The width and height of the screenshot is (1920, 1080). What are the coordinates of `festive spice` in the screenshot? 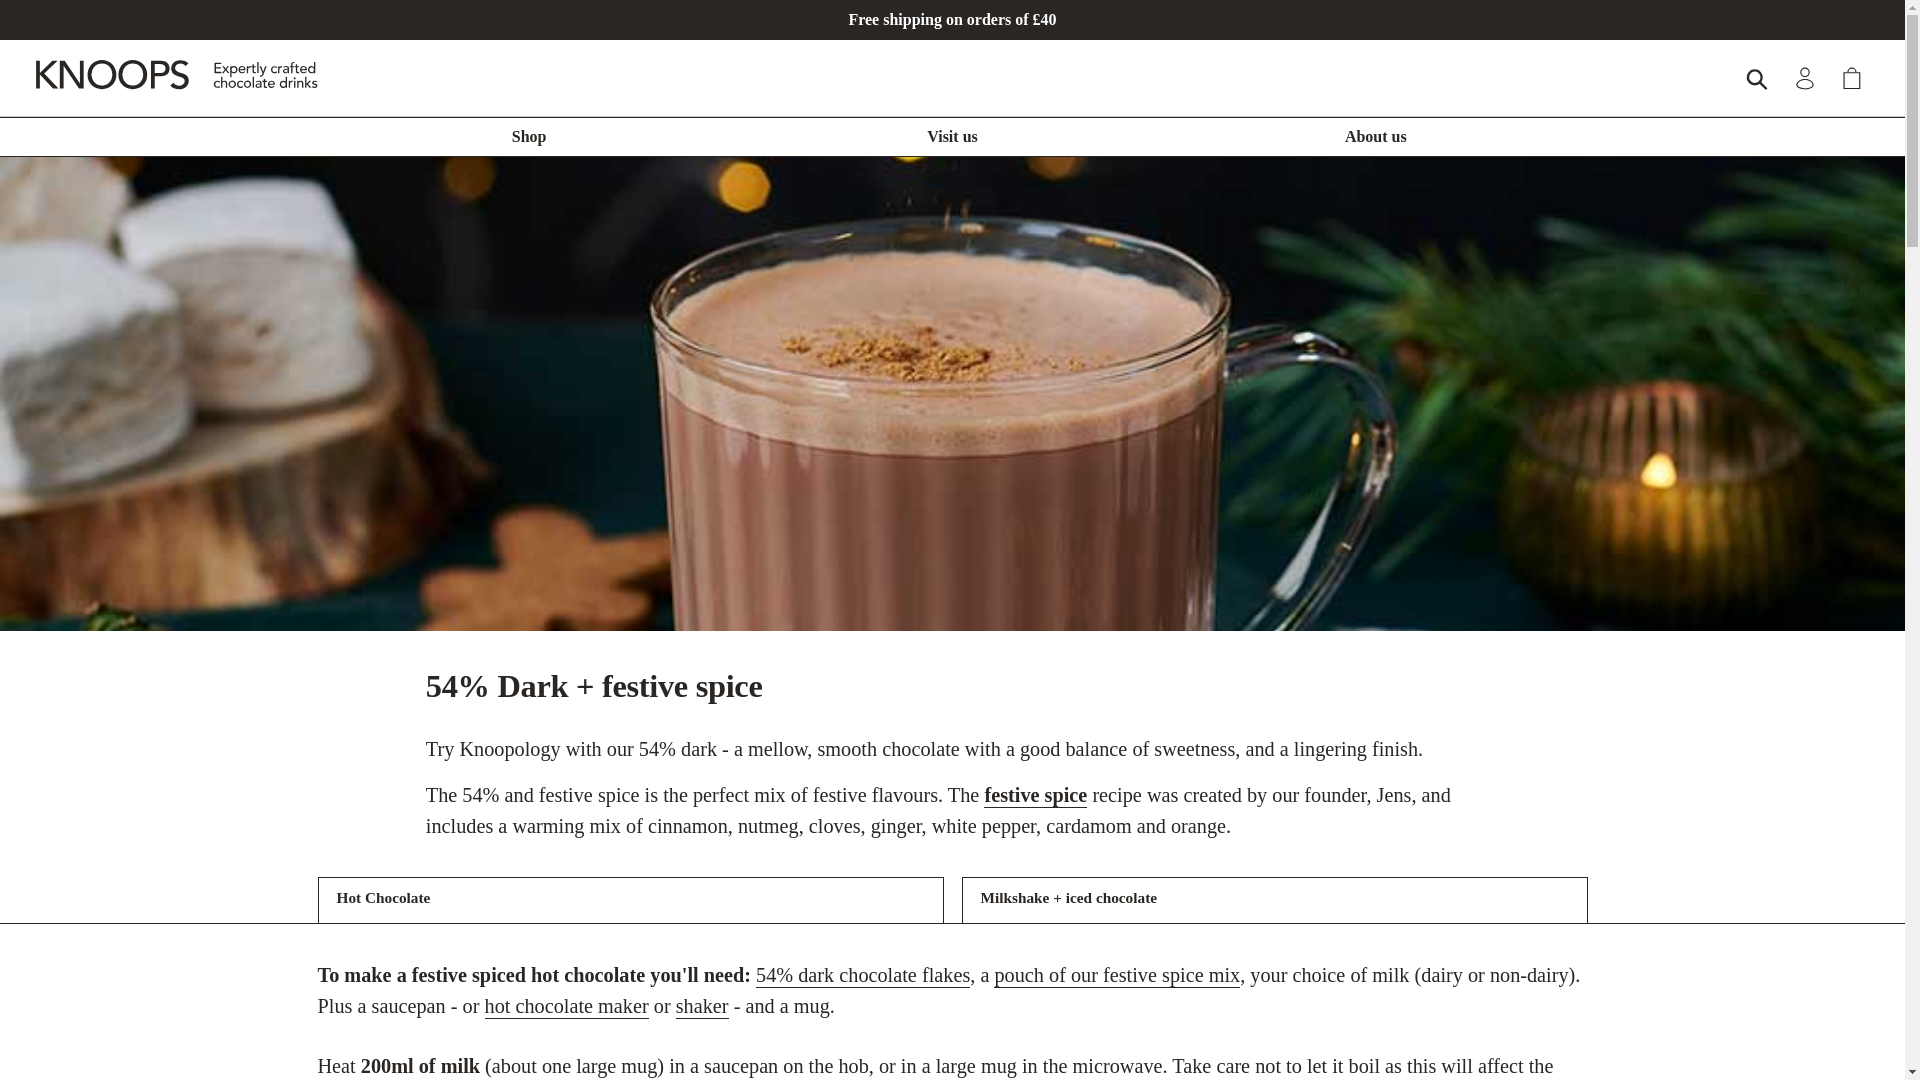 It's located at (1034, 796).